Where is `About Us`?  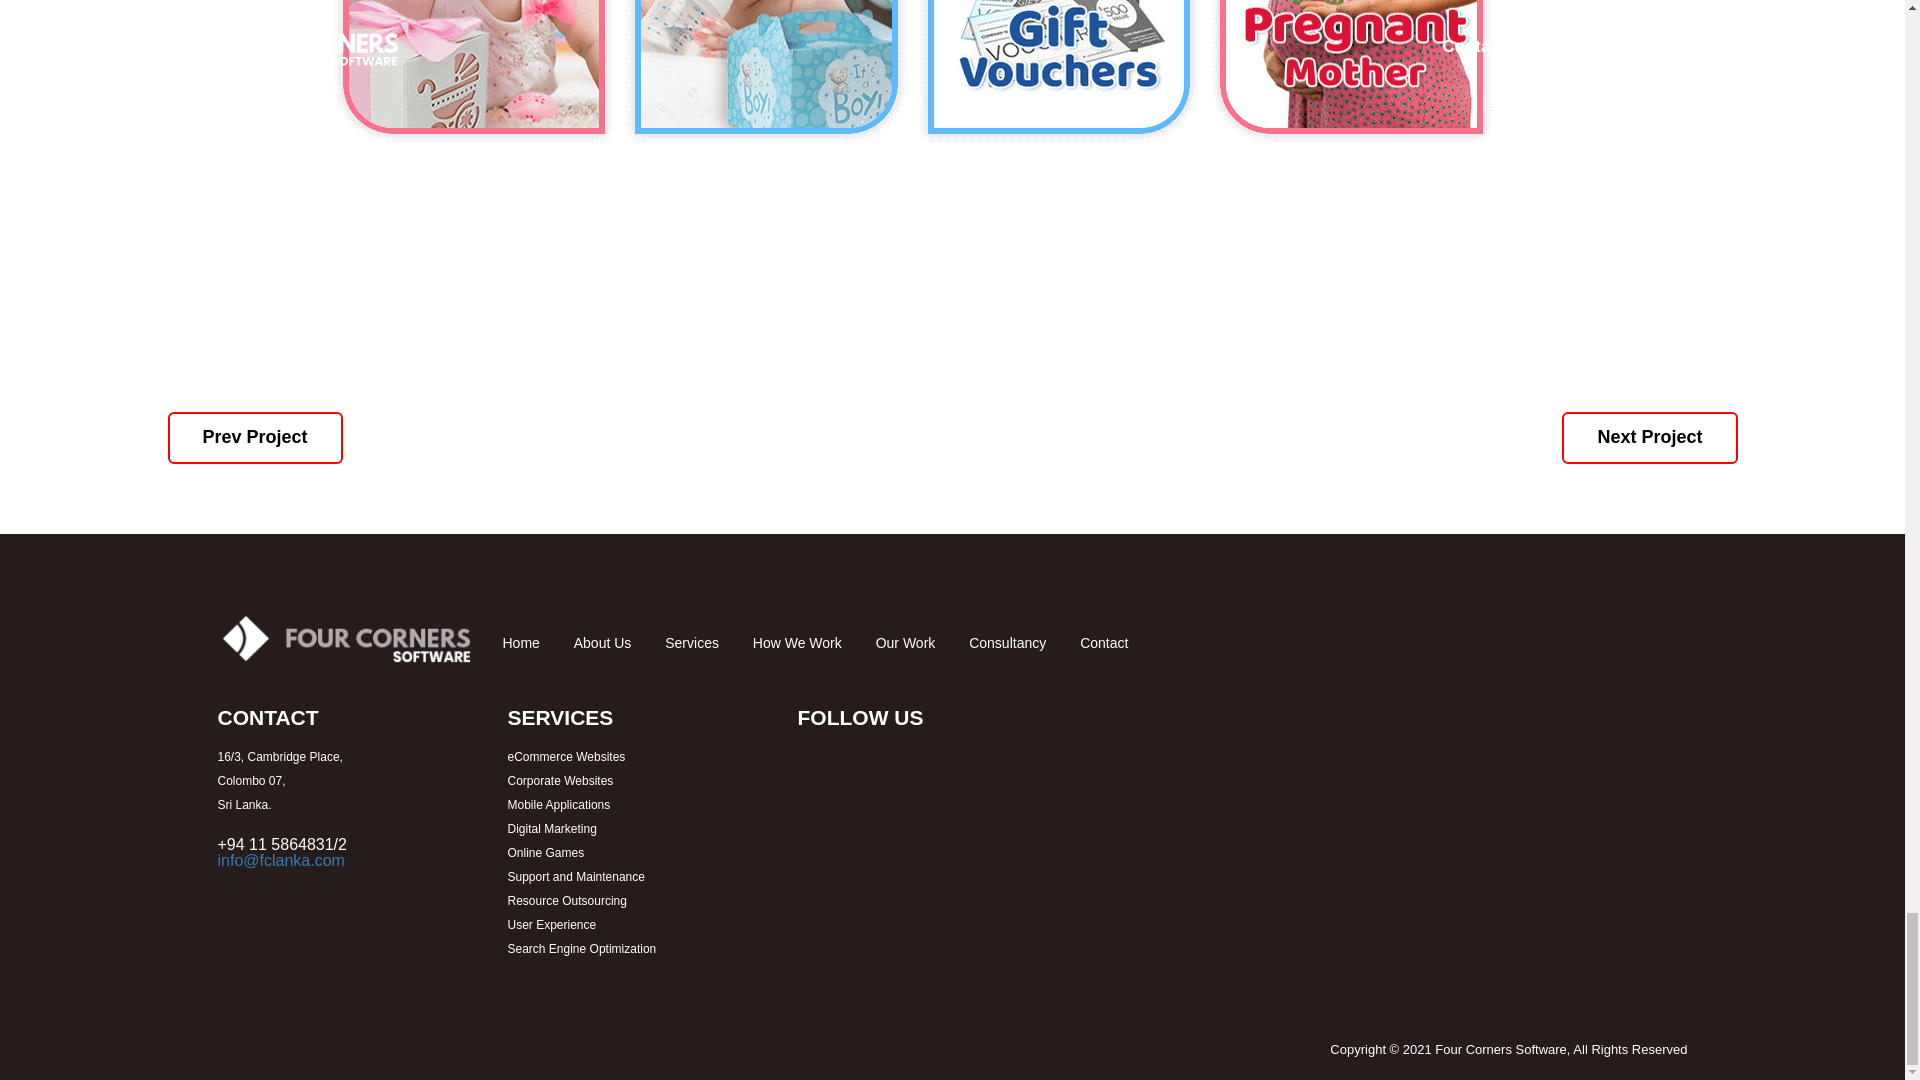 About Us is located at coordinates (602, 643).